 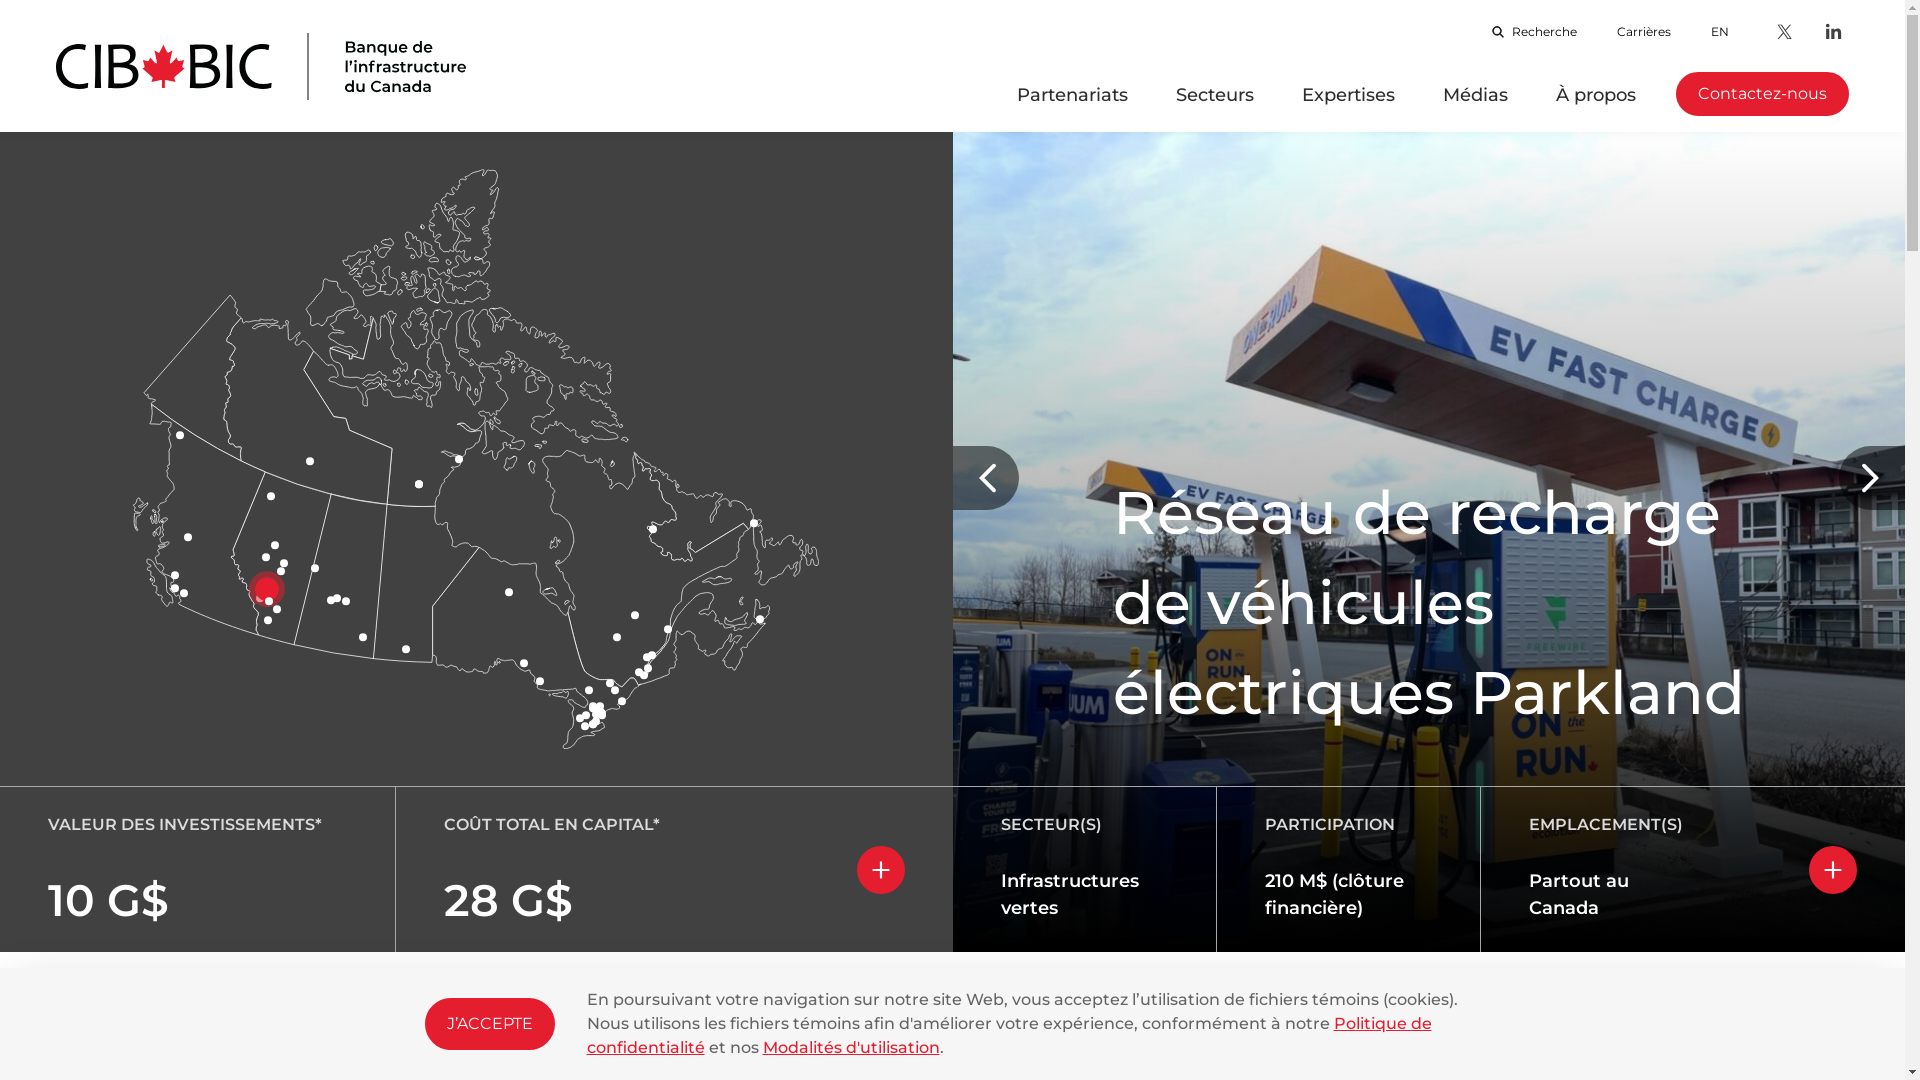 I want to click on Secteurs, so click(x=1215, y=107).